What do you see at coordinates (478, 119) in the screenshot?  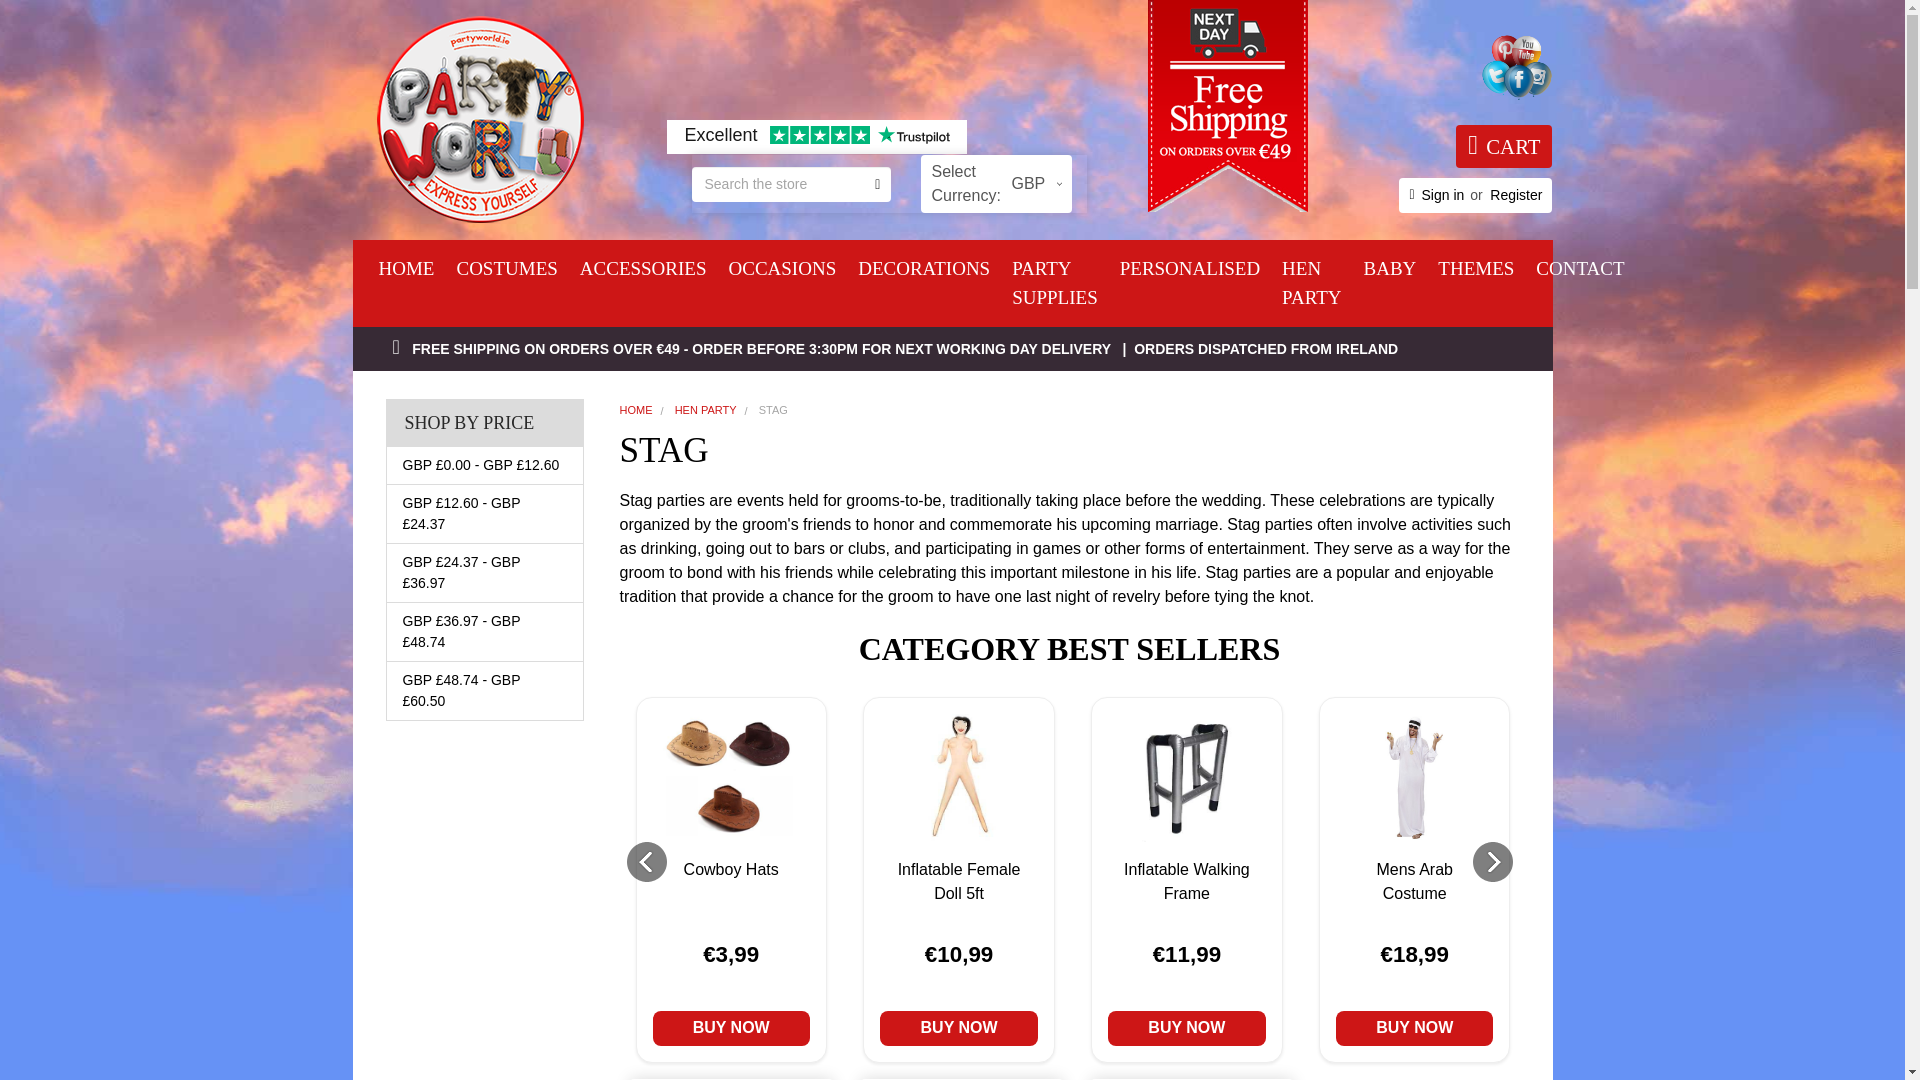 I see `PartyWorld` at bounding box center [478, 119].